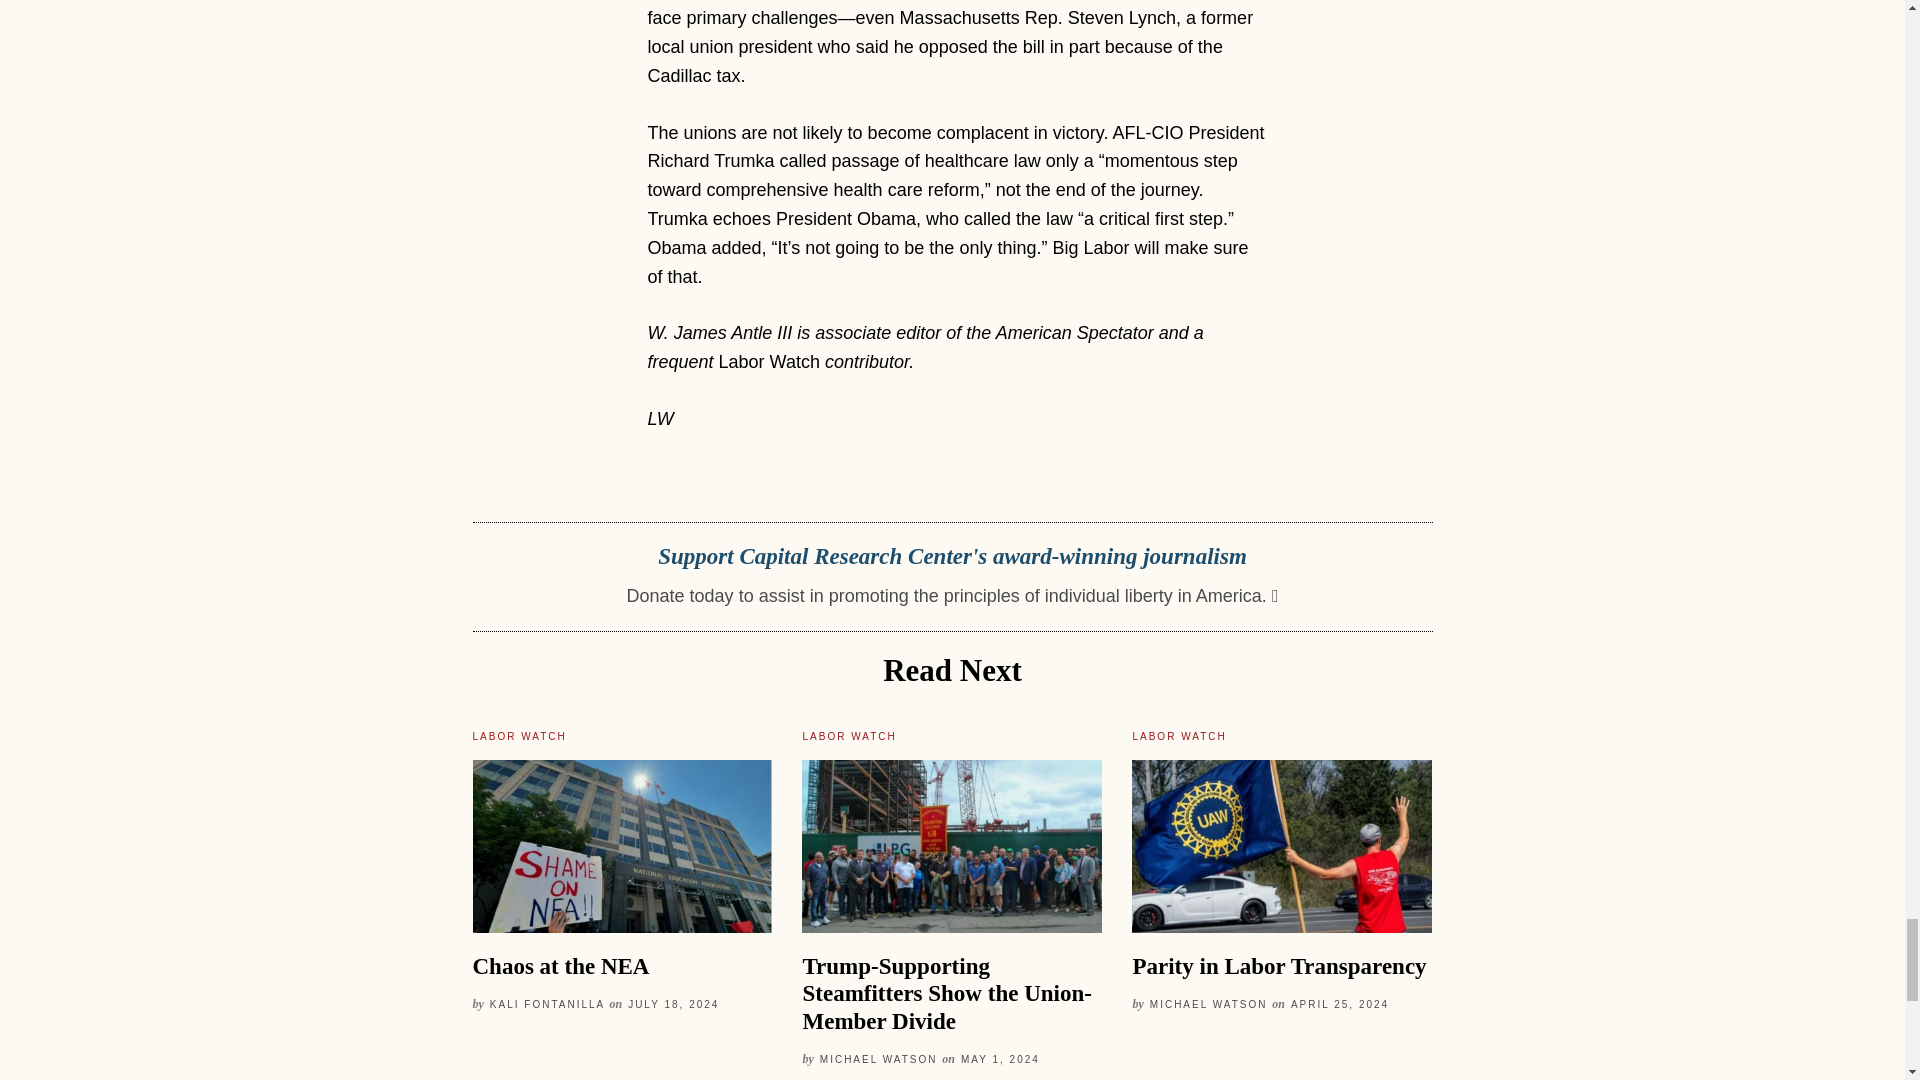  I want to click on Parity in Labor Transparency, so click(1279, 966).